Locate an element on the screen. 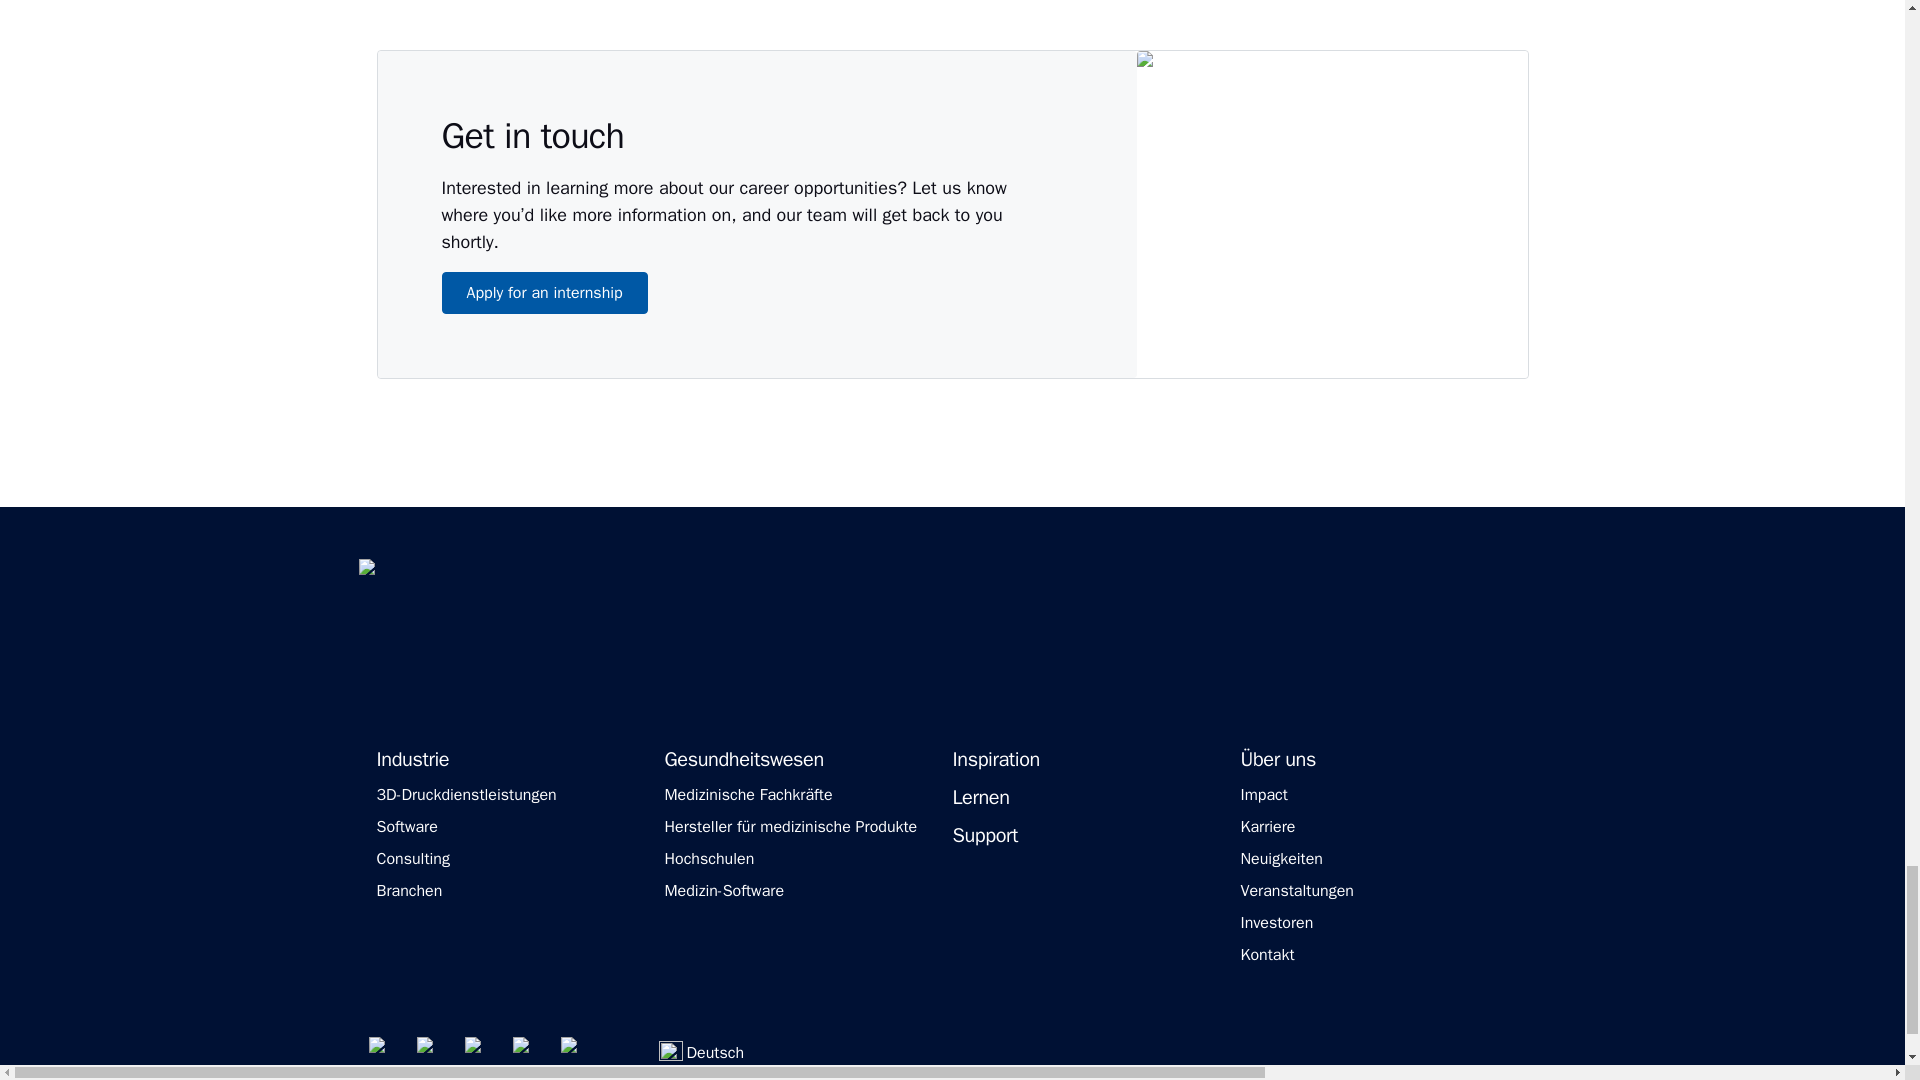  Hochschulen is located at coordinates (709, 858).